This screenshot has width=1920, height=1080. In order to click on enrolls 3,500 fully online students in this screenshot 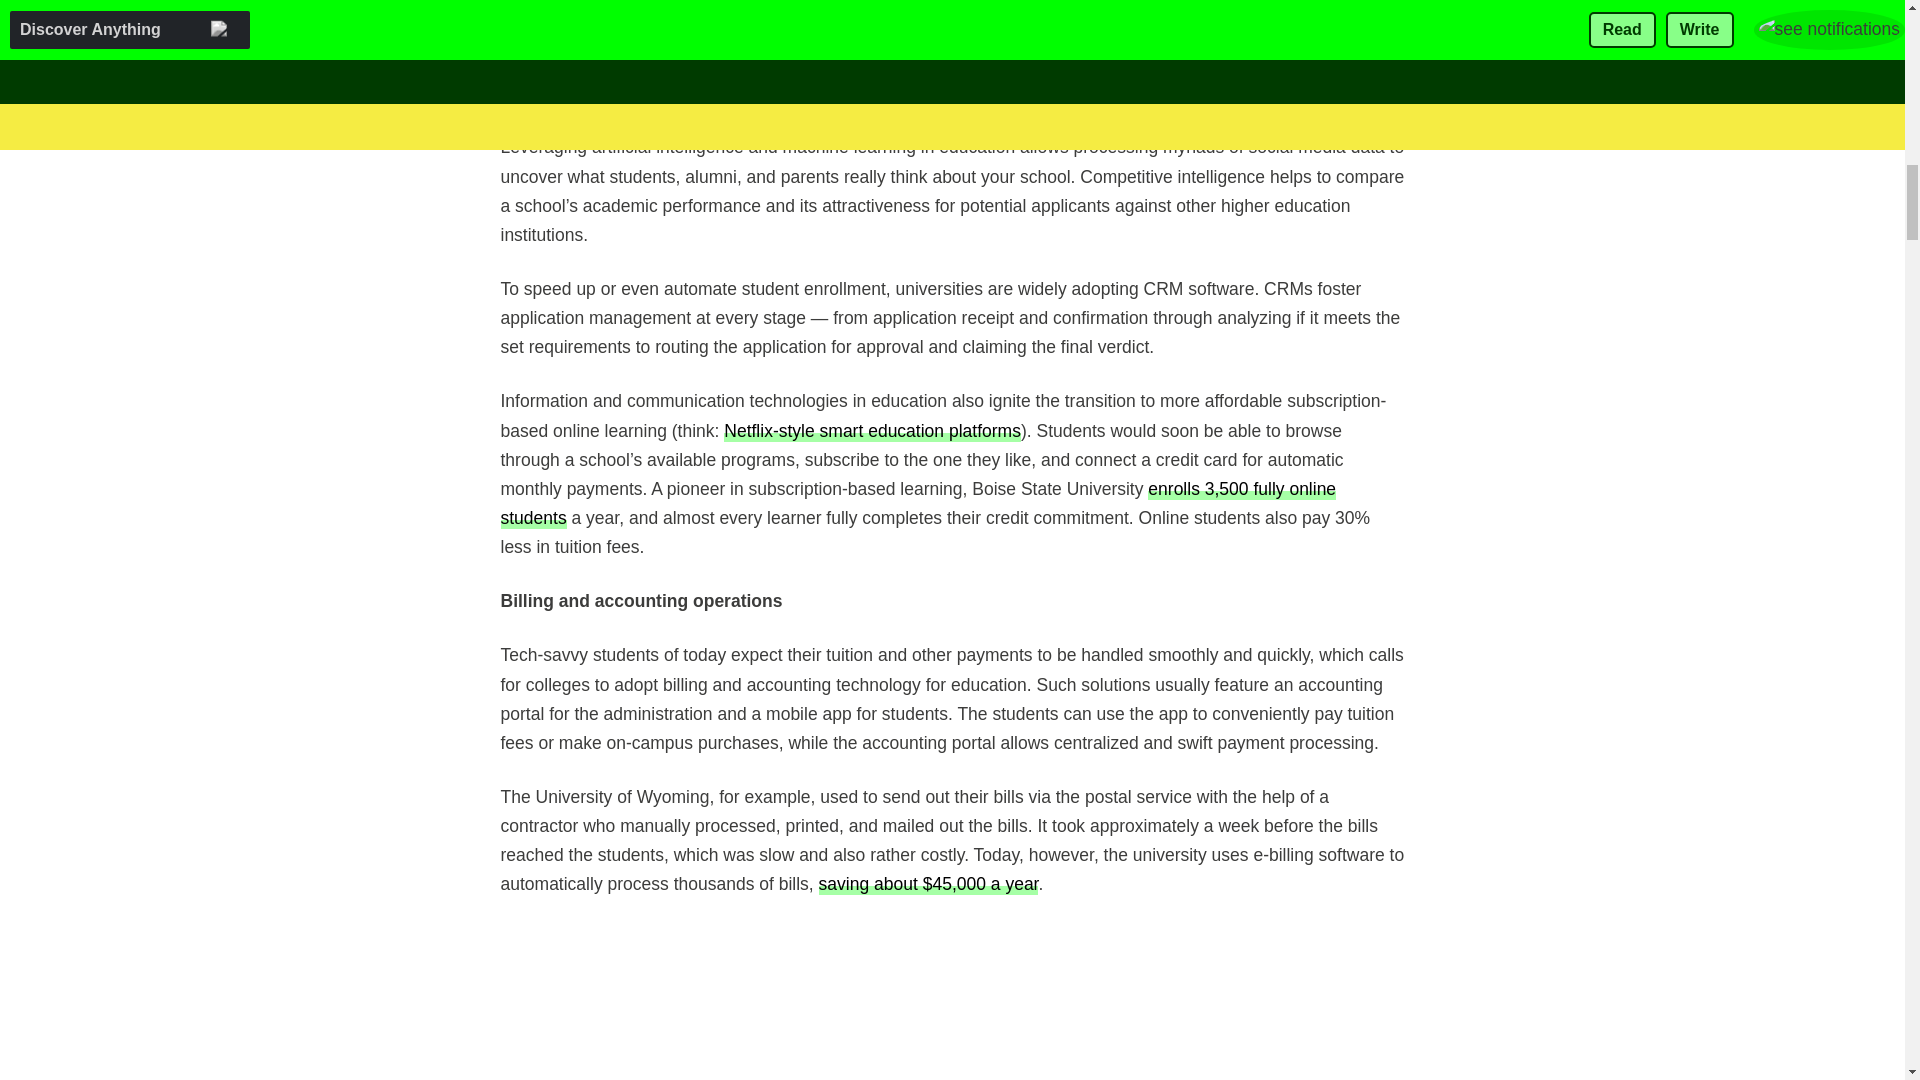, I will do `click(918, 503)`.